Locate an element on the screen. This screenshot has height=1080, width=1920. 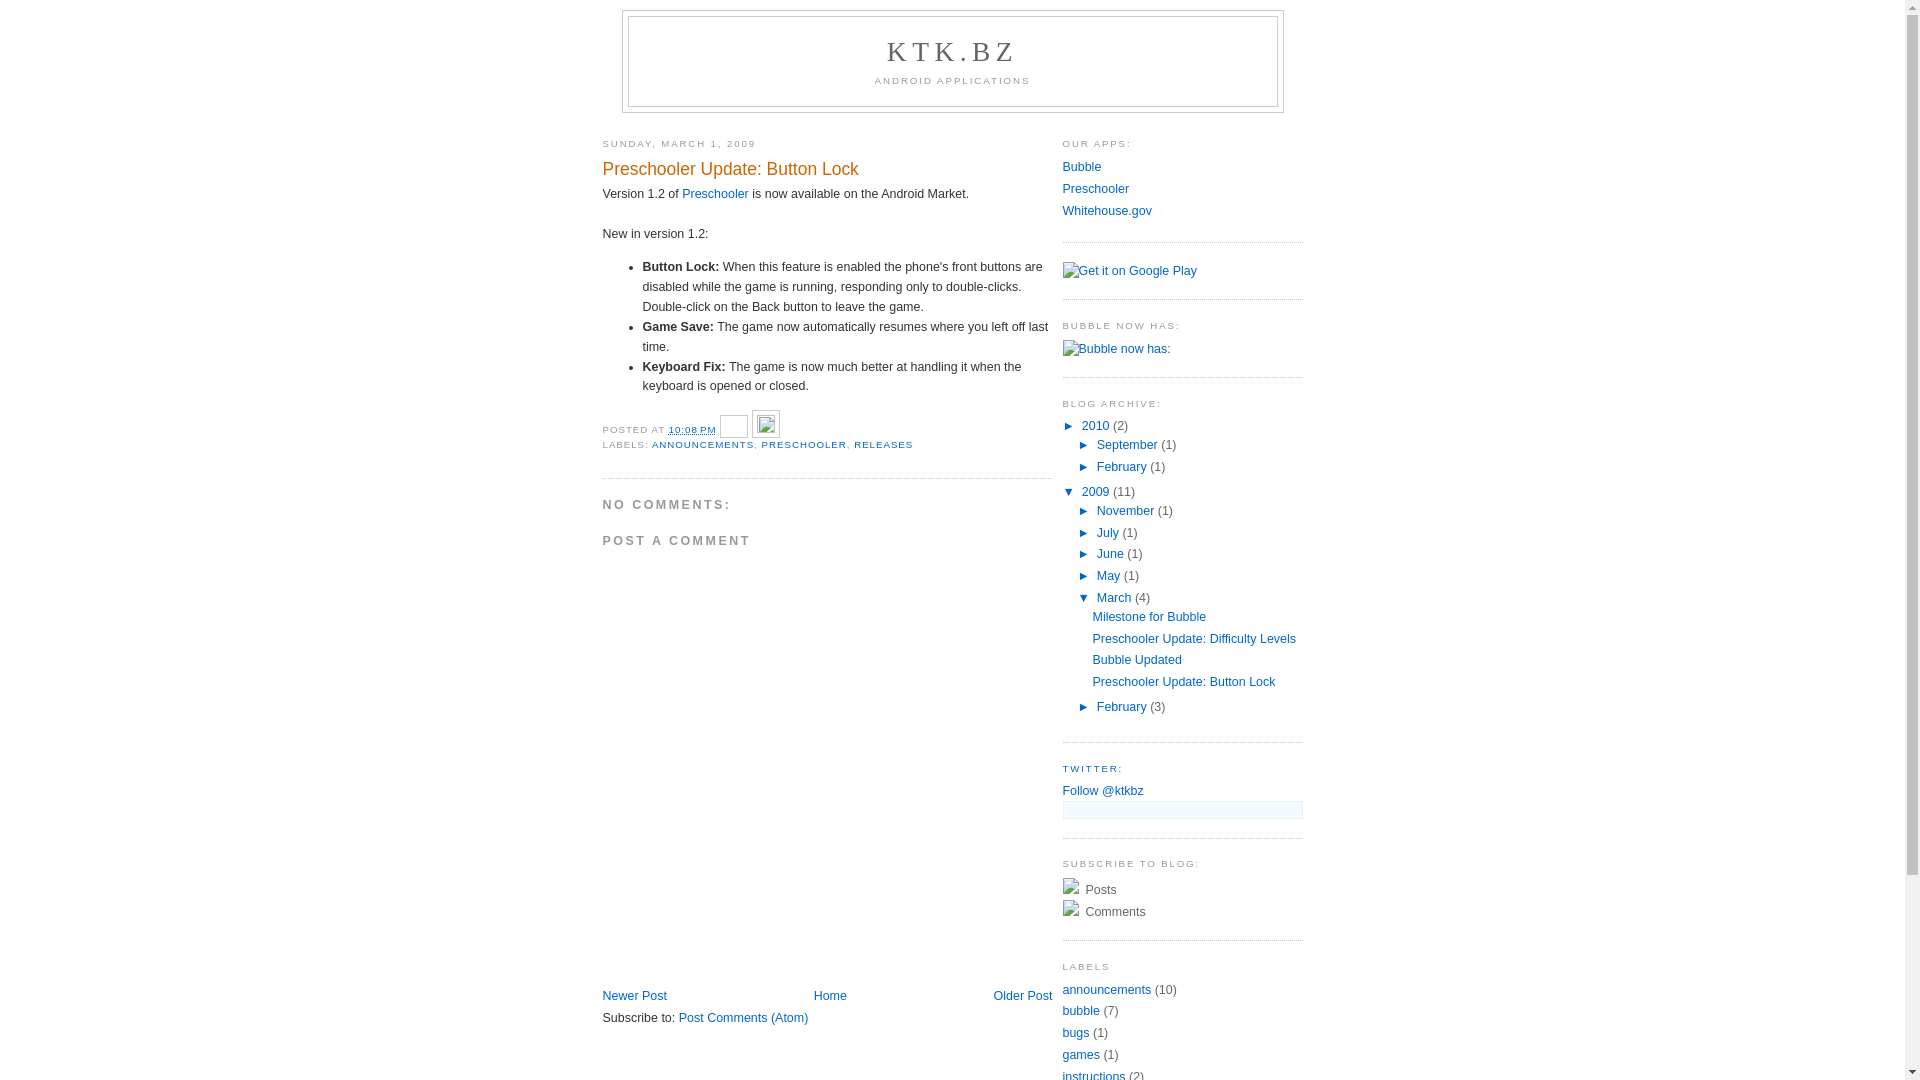
2010 is located at coordinates (1098, 426).